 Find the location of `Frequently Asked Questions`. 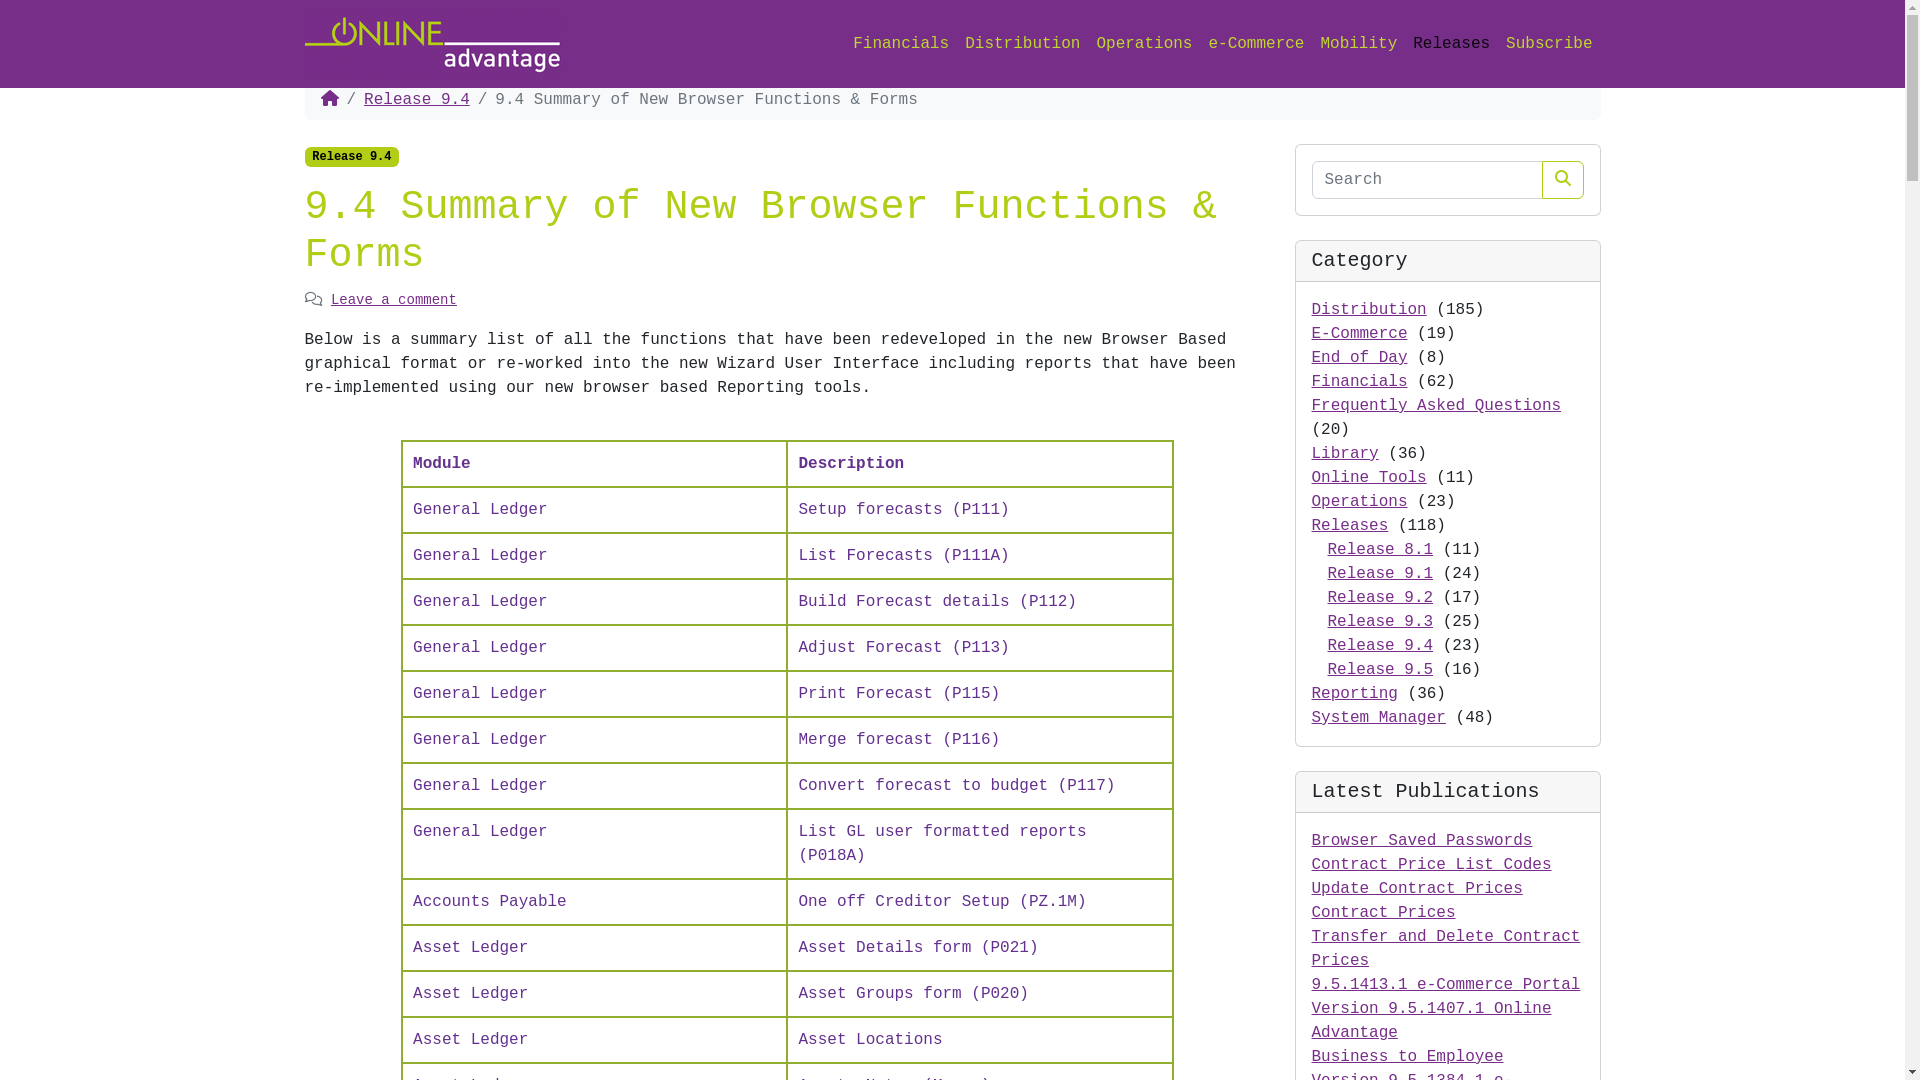

Frequently Asked Questions is located at coordinates (1437, 406).